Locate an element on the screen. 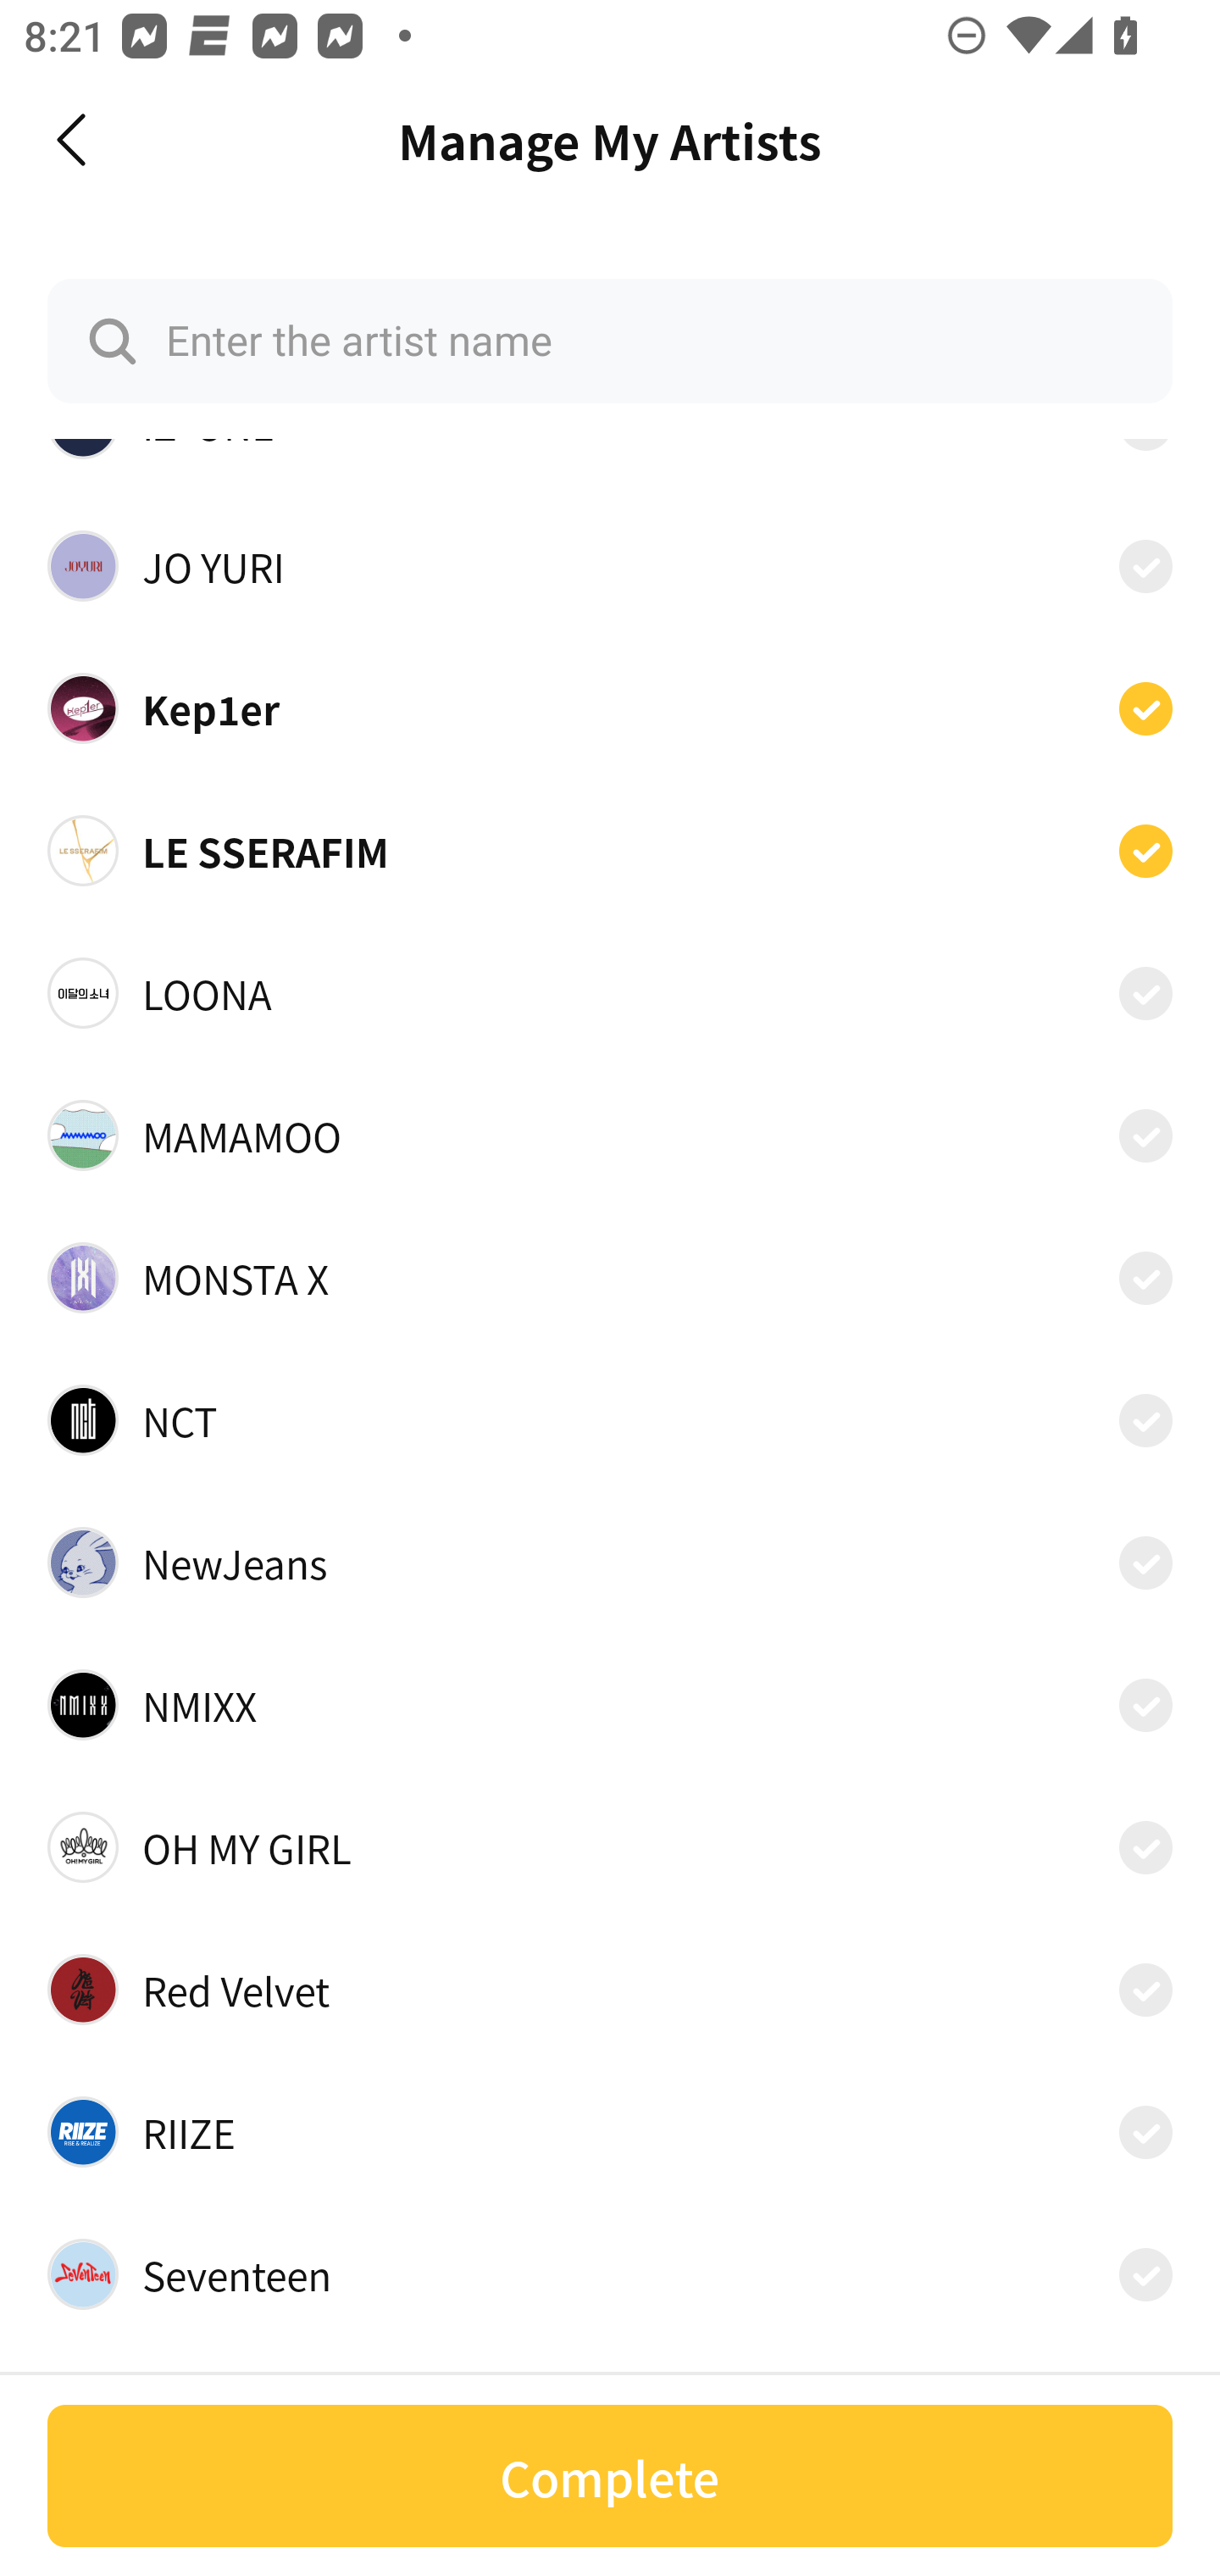 The height and width of the screenshot is (2576, 1220). Enter the artist name is located at coordinates (610, 341).